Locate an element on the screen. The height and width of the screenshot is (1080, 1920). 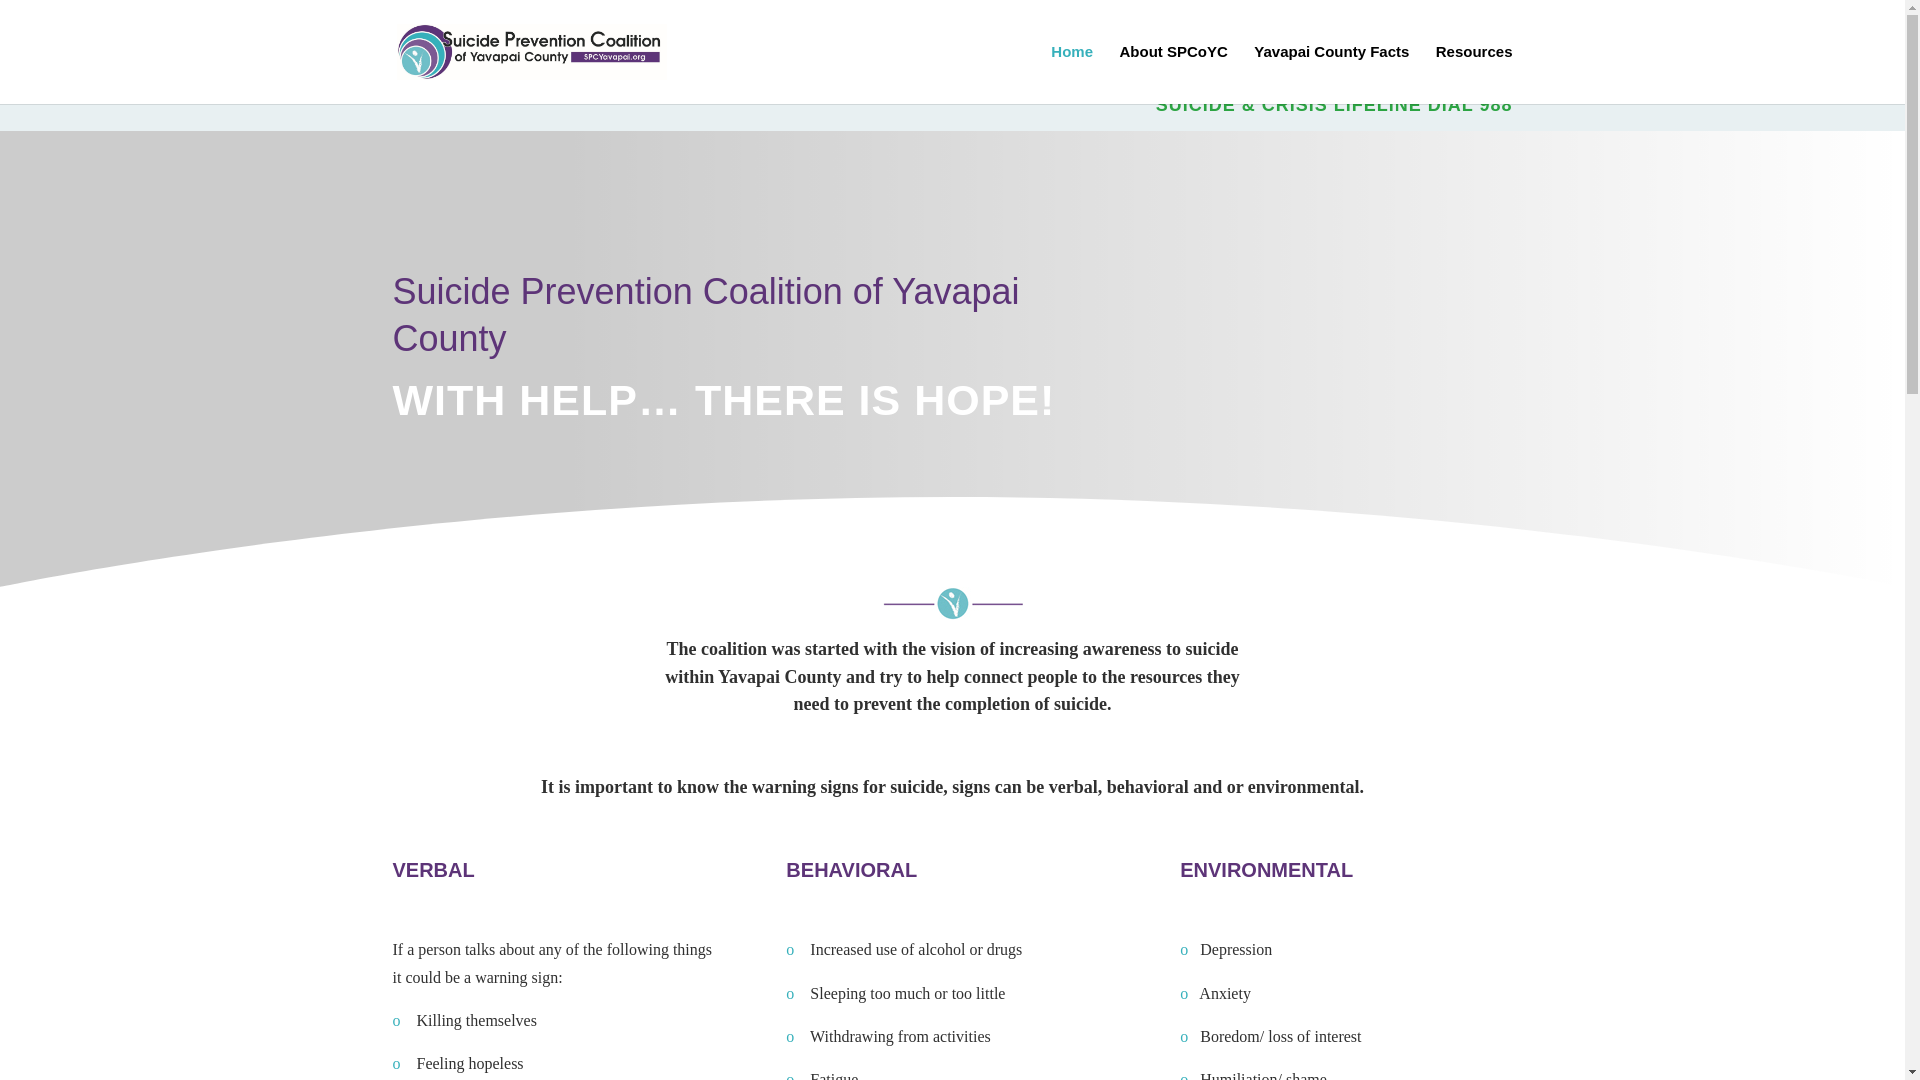
divider2 is located at coordinates (951, 603).